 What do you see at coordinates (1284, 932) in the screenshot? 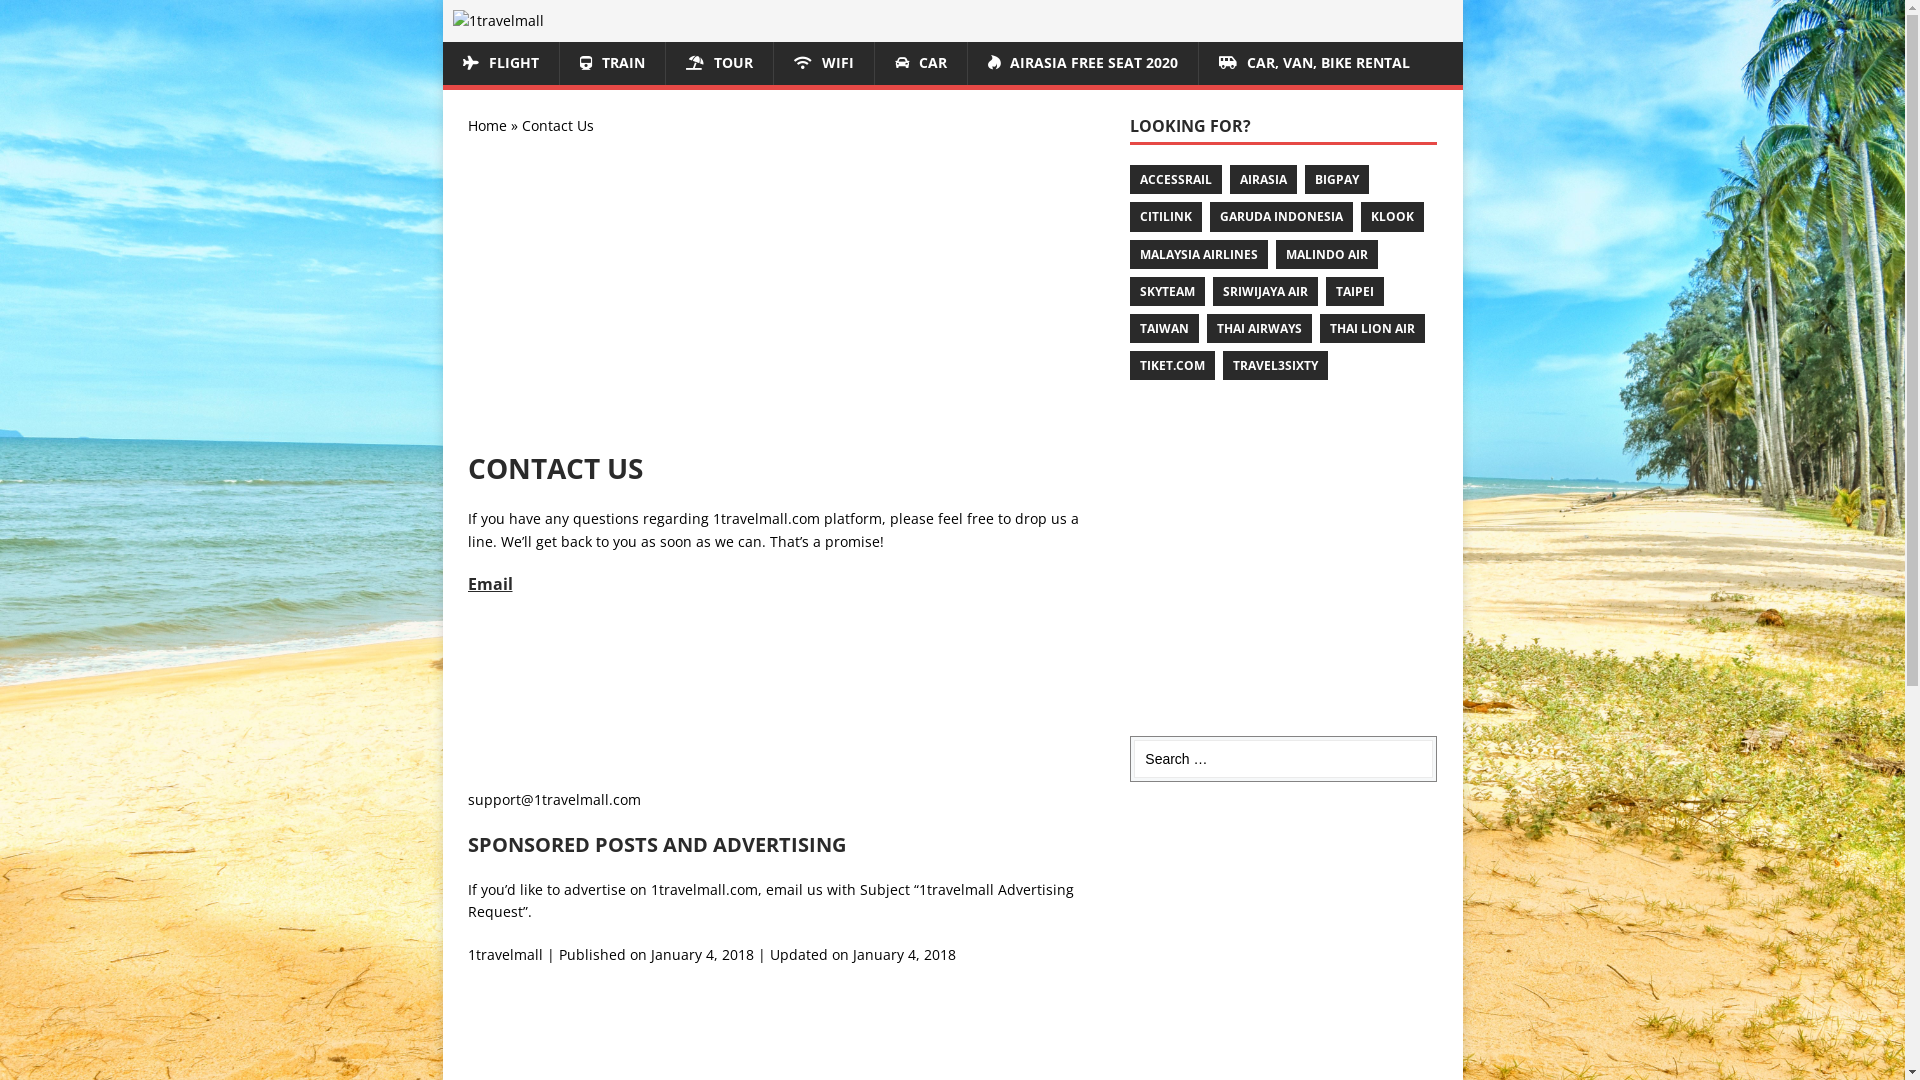
I see `Advertisement` at bounding box center [1284, 932].